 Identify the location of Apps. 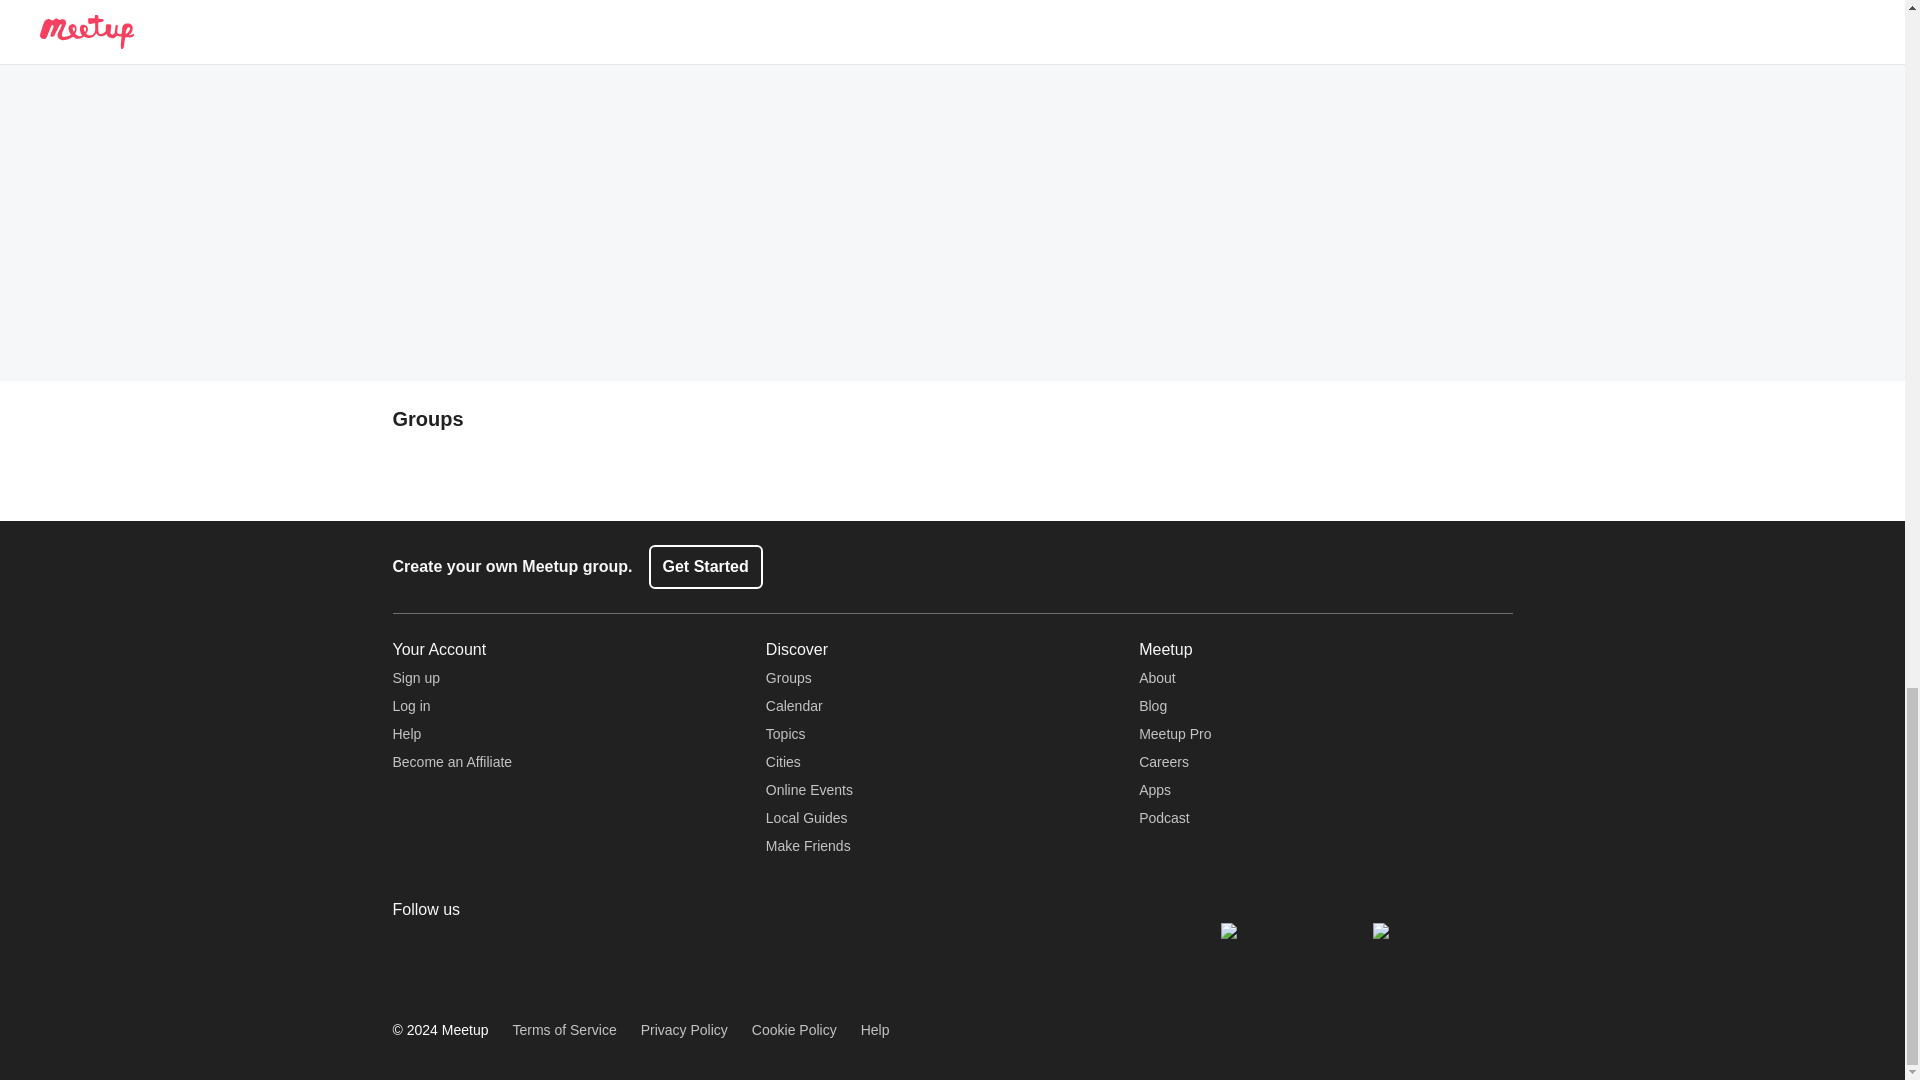
(1154, 790).